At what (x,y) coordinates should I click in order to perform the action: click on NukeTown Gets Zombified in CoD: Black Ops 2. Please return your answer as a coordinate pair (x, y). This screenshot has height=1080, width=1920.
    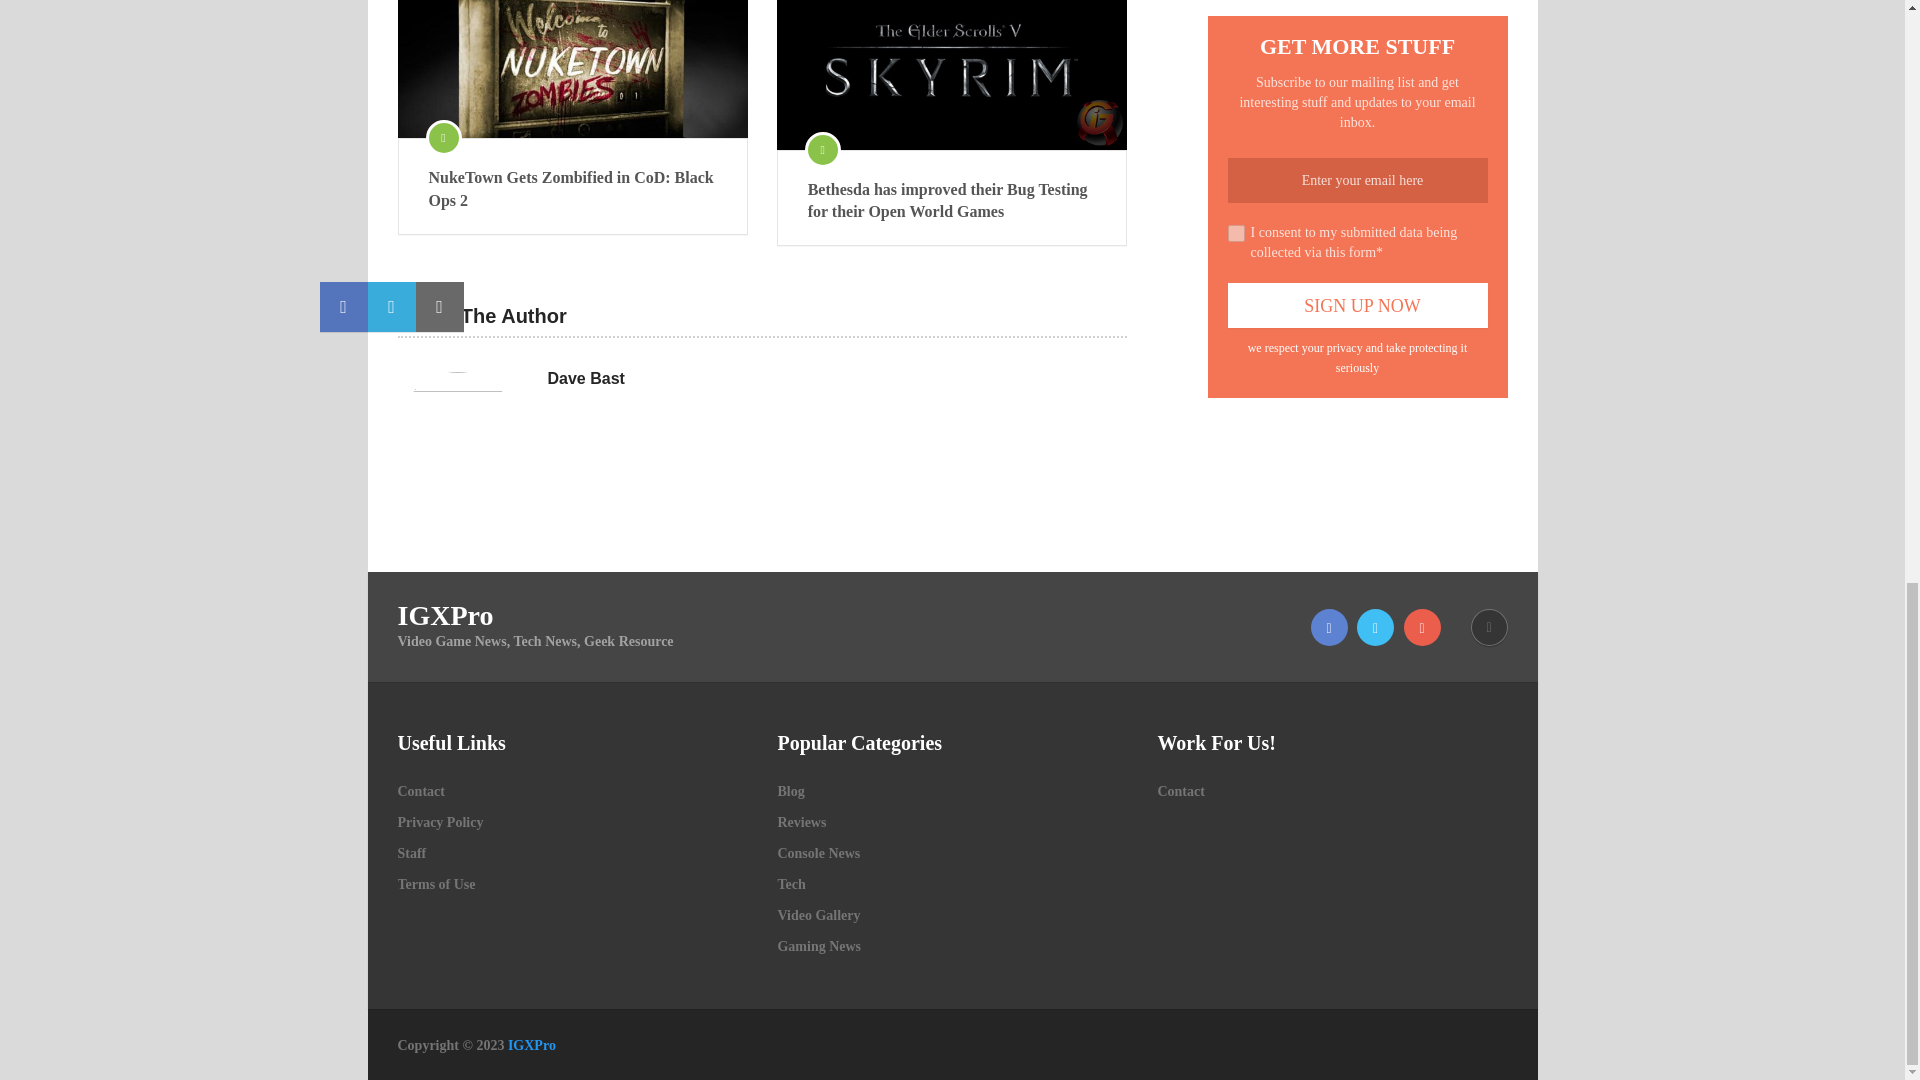
    Looking at the image, I should click on (572, 69).